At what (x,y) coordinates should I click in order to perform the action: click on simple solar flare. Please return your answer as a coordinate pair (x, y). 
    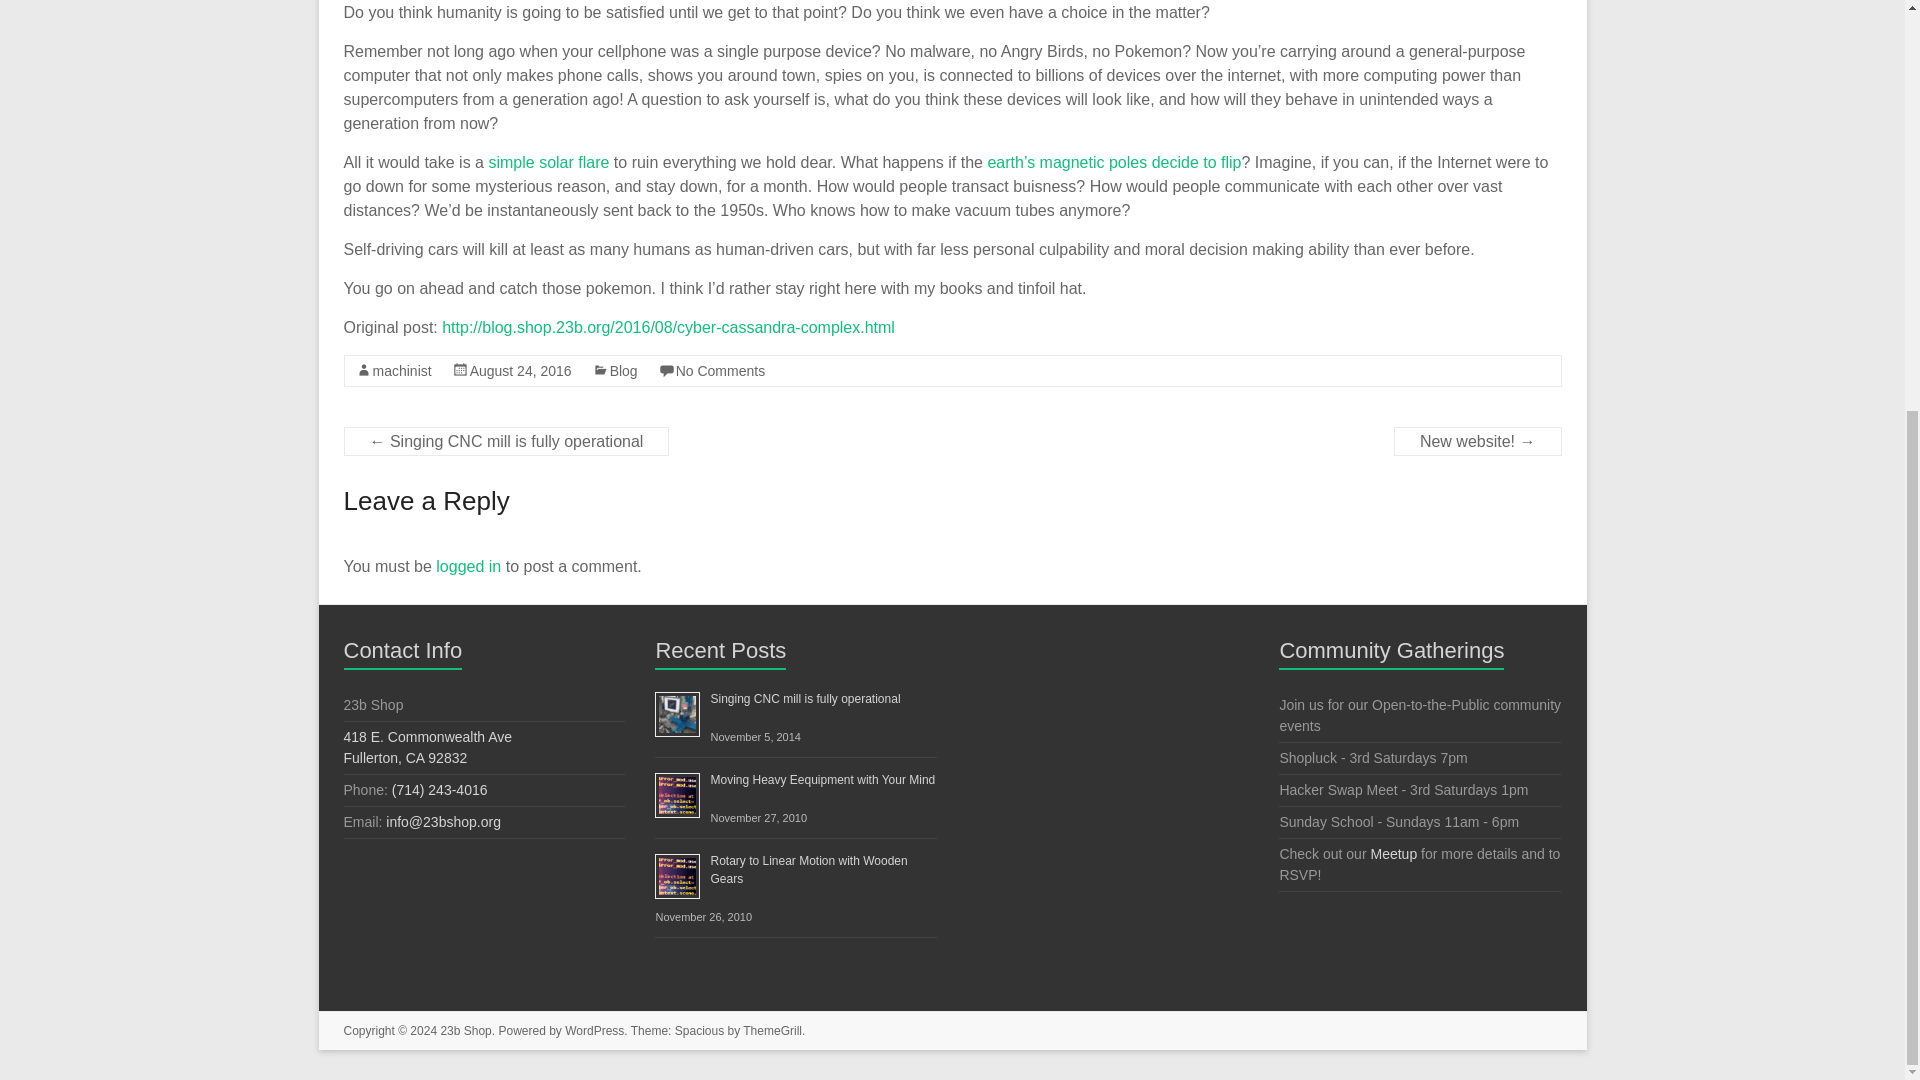
    Looking at the image, I should click on (772, 1030).